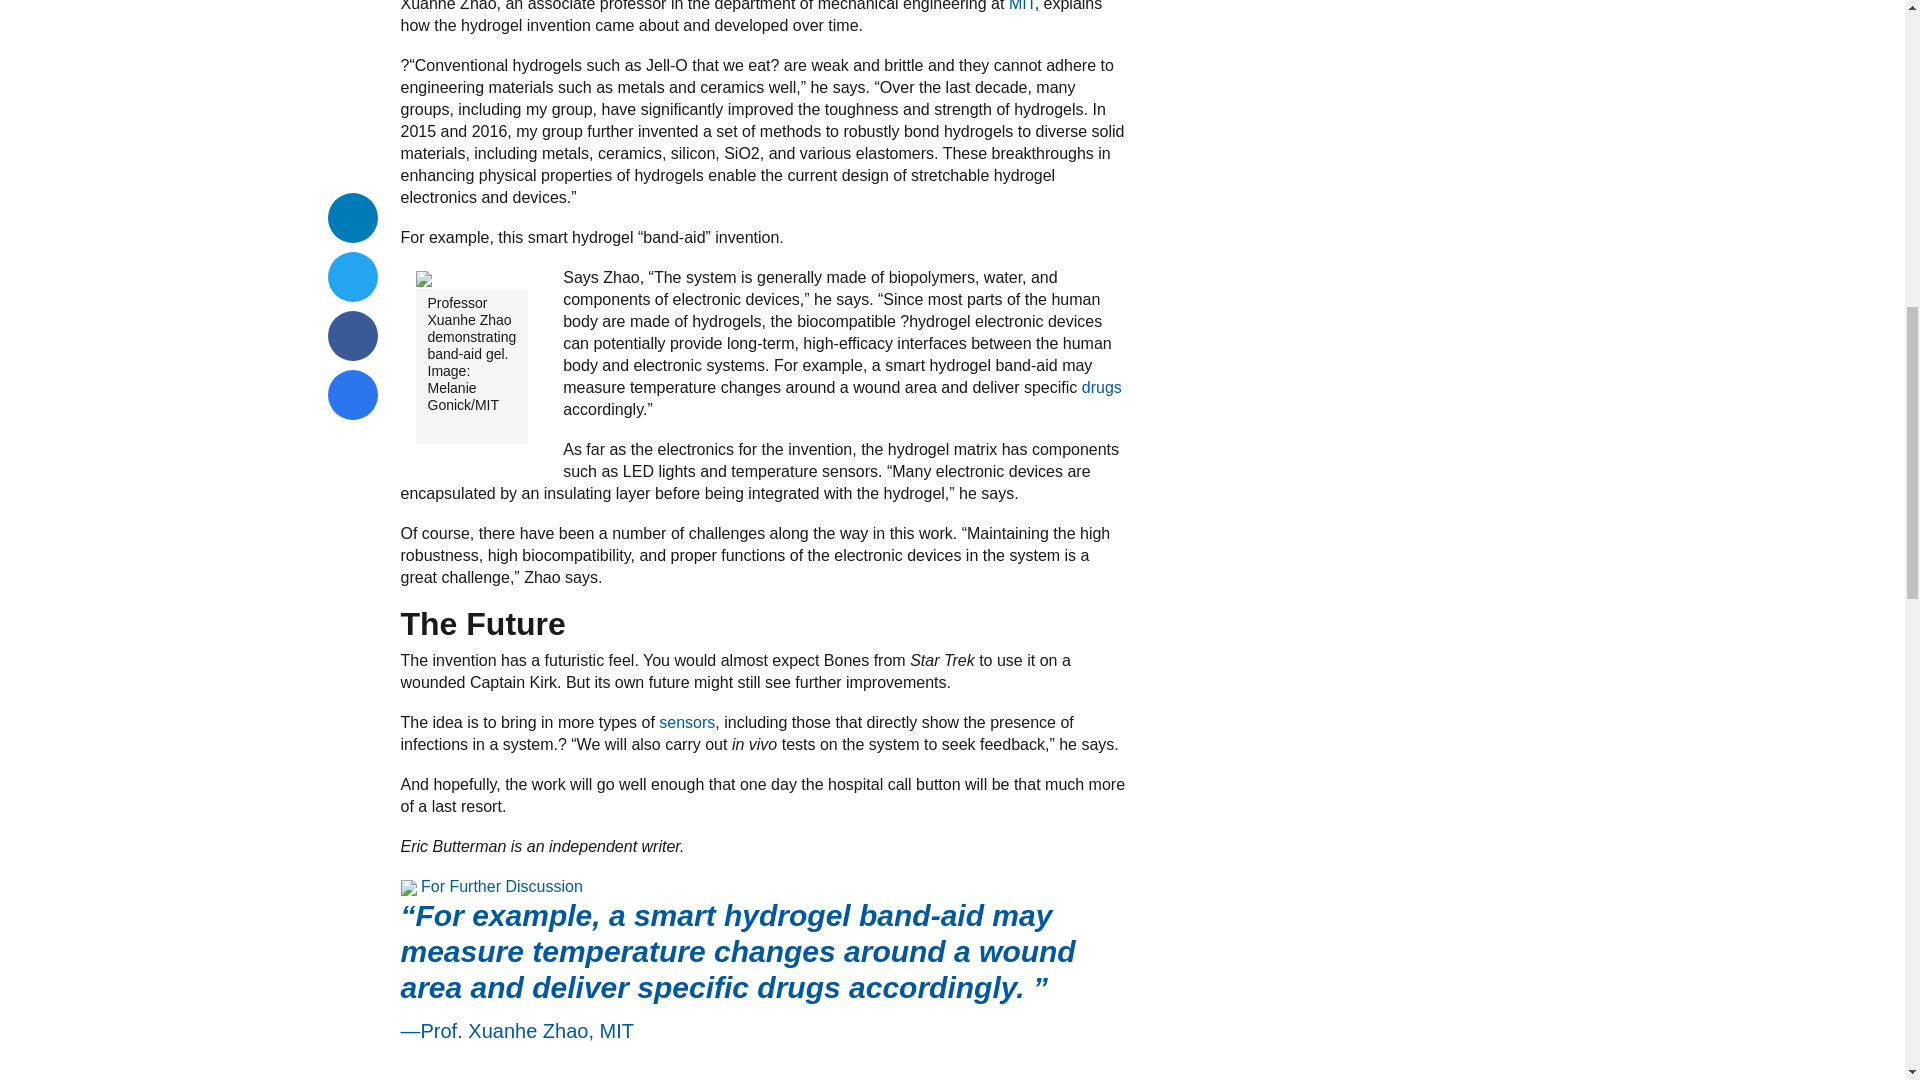 This screenshot has height=1080, width=1920. I want to click on For Further Discussion, so click(502, 886).